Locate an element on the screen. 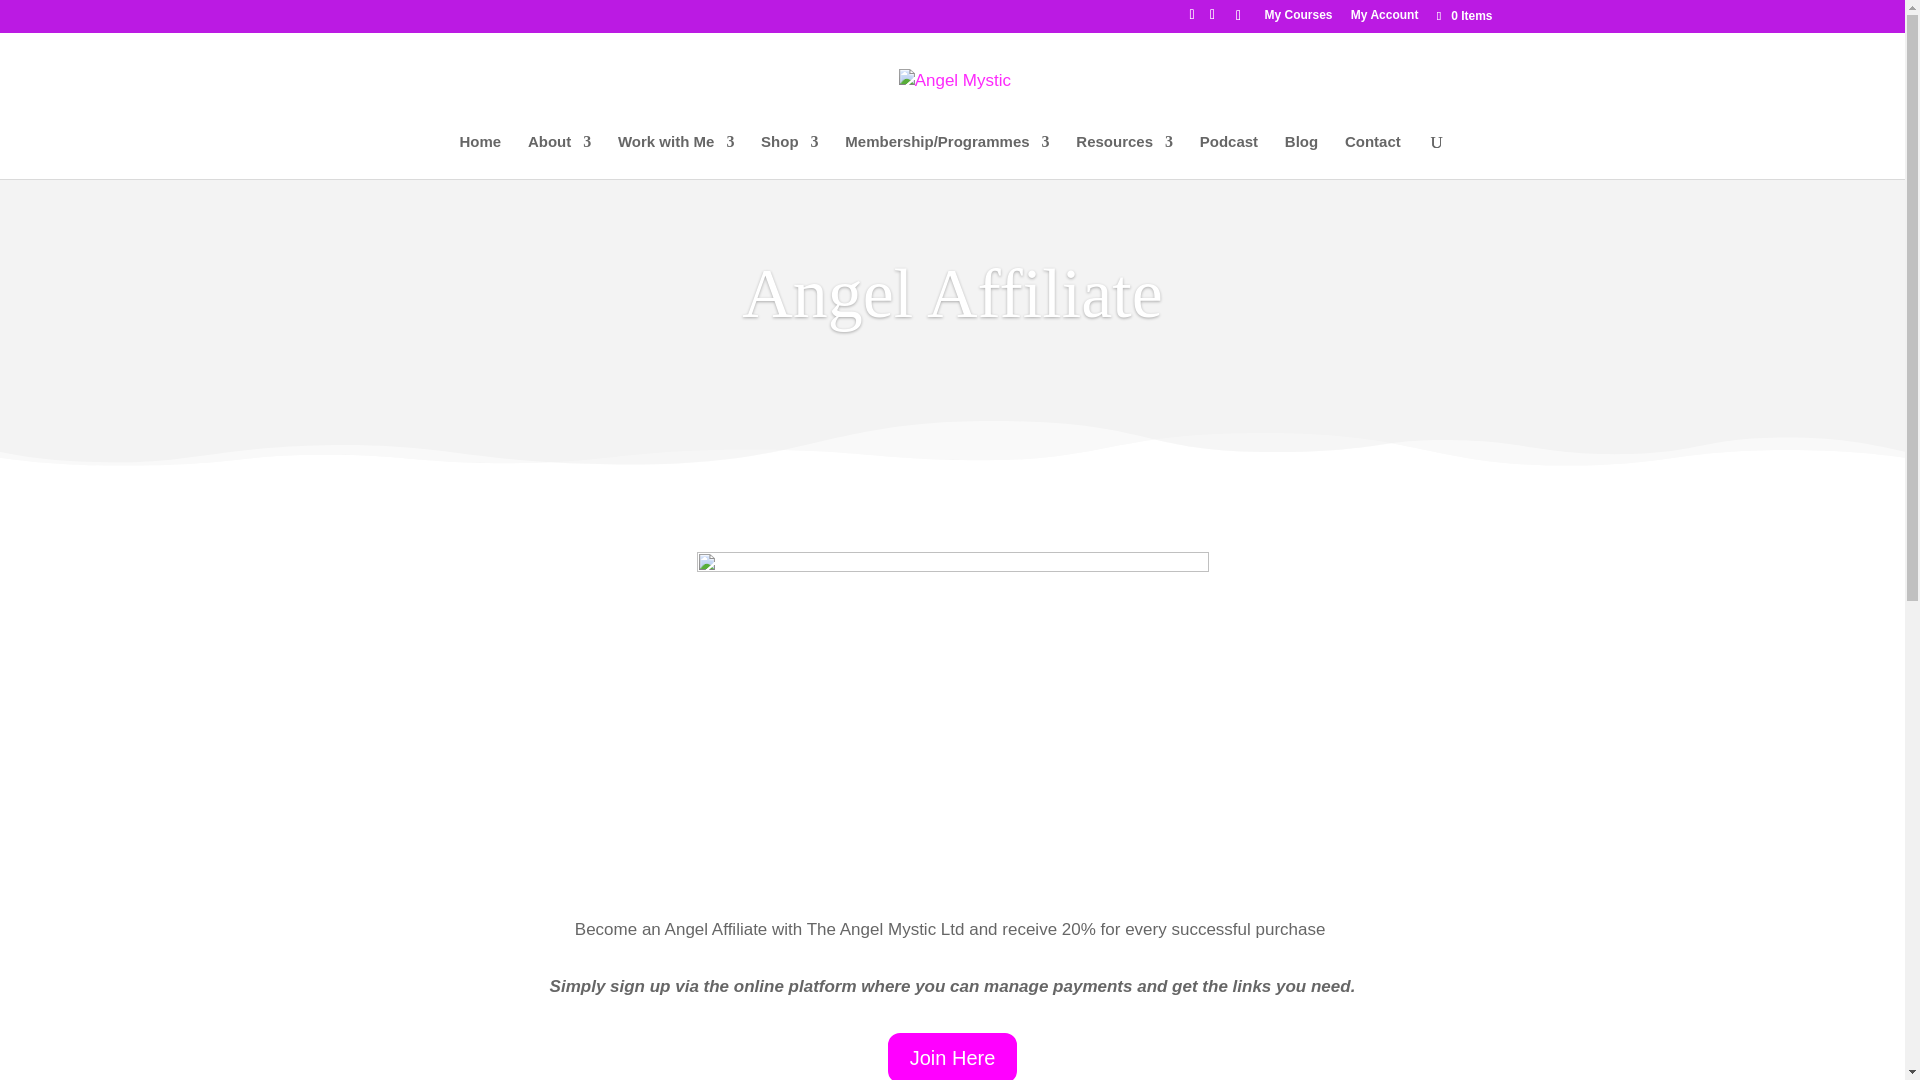 Image resolution: width=1920 pixels, height=1080 pixels. Join Here is located at coordinates (952, 1056).